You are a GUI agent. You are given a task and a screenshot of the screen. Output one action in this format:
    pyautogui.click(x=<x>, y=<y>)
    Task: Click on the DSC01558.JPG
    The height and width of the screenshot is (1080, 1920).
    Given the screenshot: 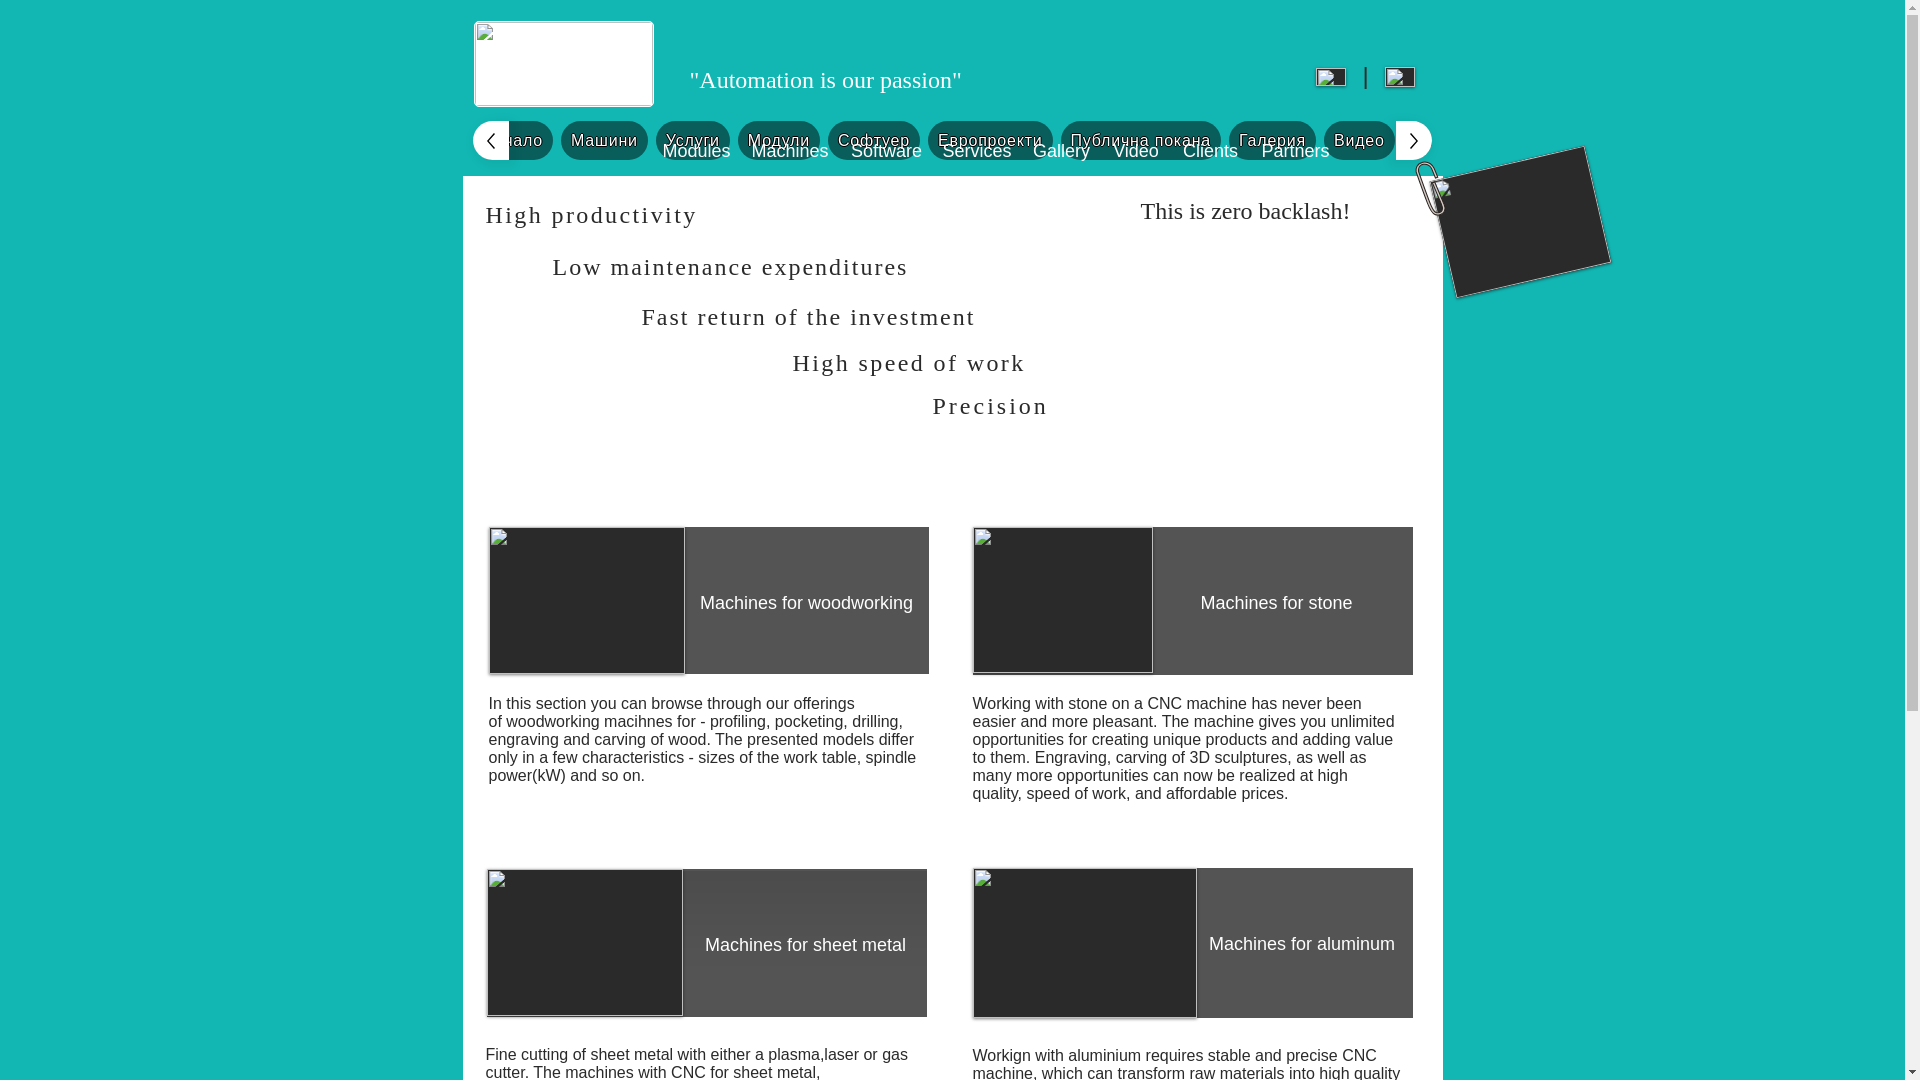 What is the action you would take?
    pyautogui.click(x=1062, y=600)
    